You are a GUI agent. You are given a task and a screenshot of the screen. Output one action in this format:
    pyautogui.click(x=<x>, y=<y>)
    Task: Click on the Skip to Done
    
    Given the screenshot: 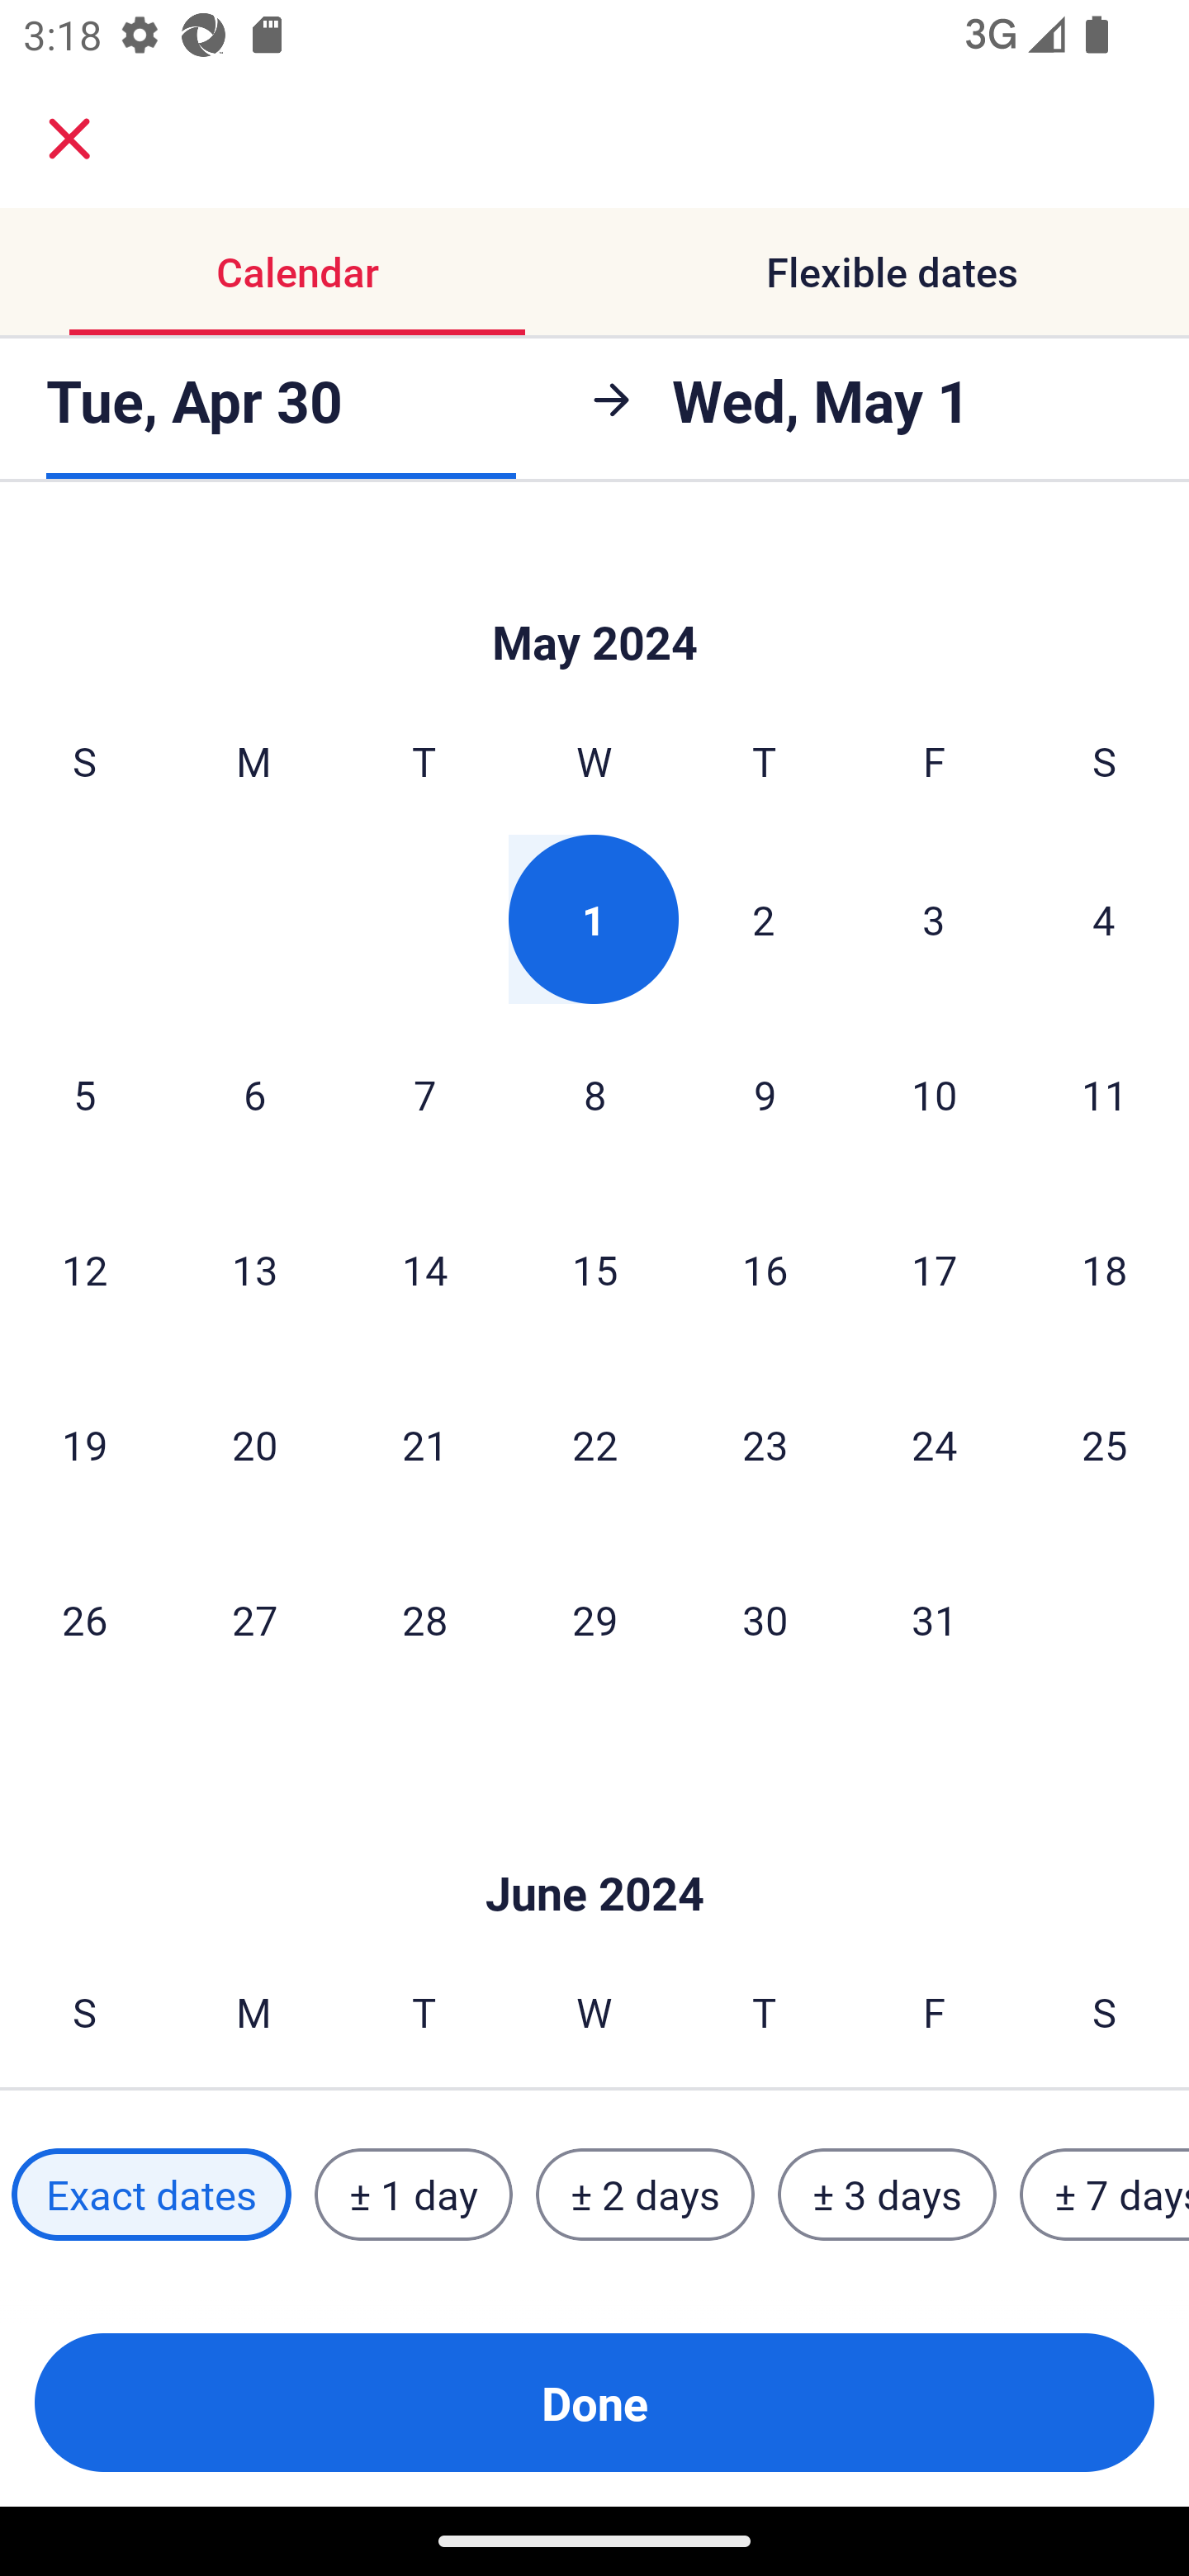 What is the action you would take?
    pyautogui.click(x=594, y=1844)
    